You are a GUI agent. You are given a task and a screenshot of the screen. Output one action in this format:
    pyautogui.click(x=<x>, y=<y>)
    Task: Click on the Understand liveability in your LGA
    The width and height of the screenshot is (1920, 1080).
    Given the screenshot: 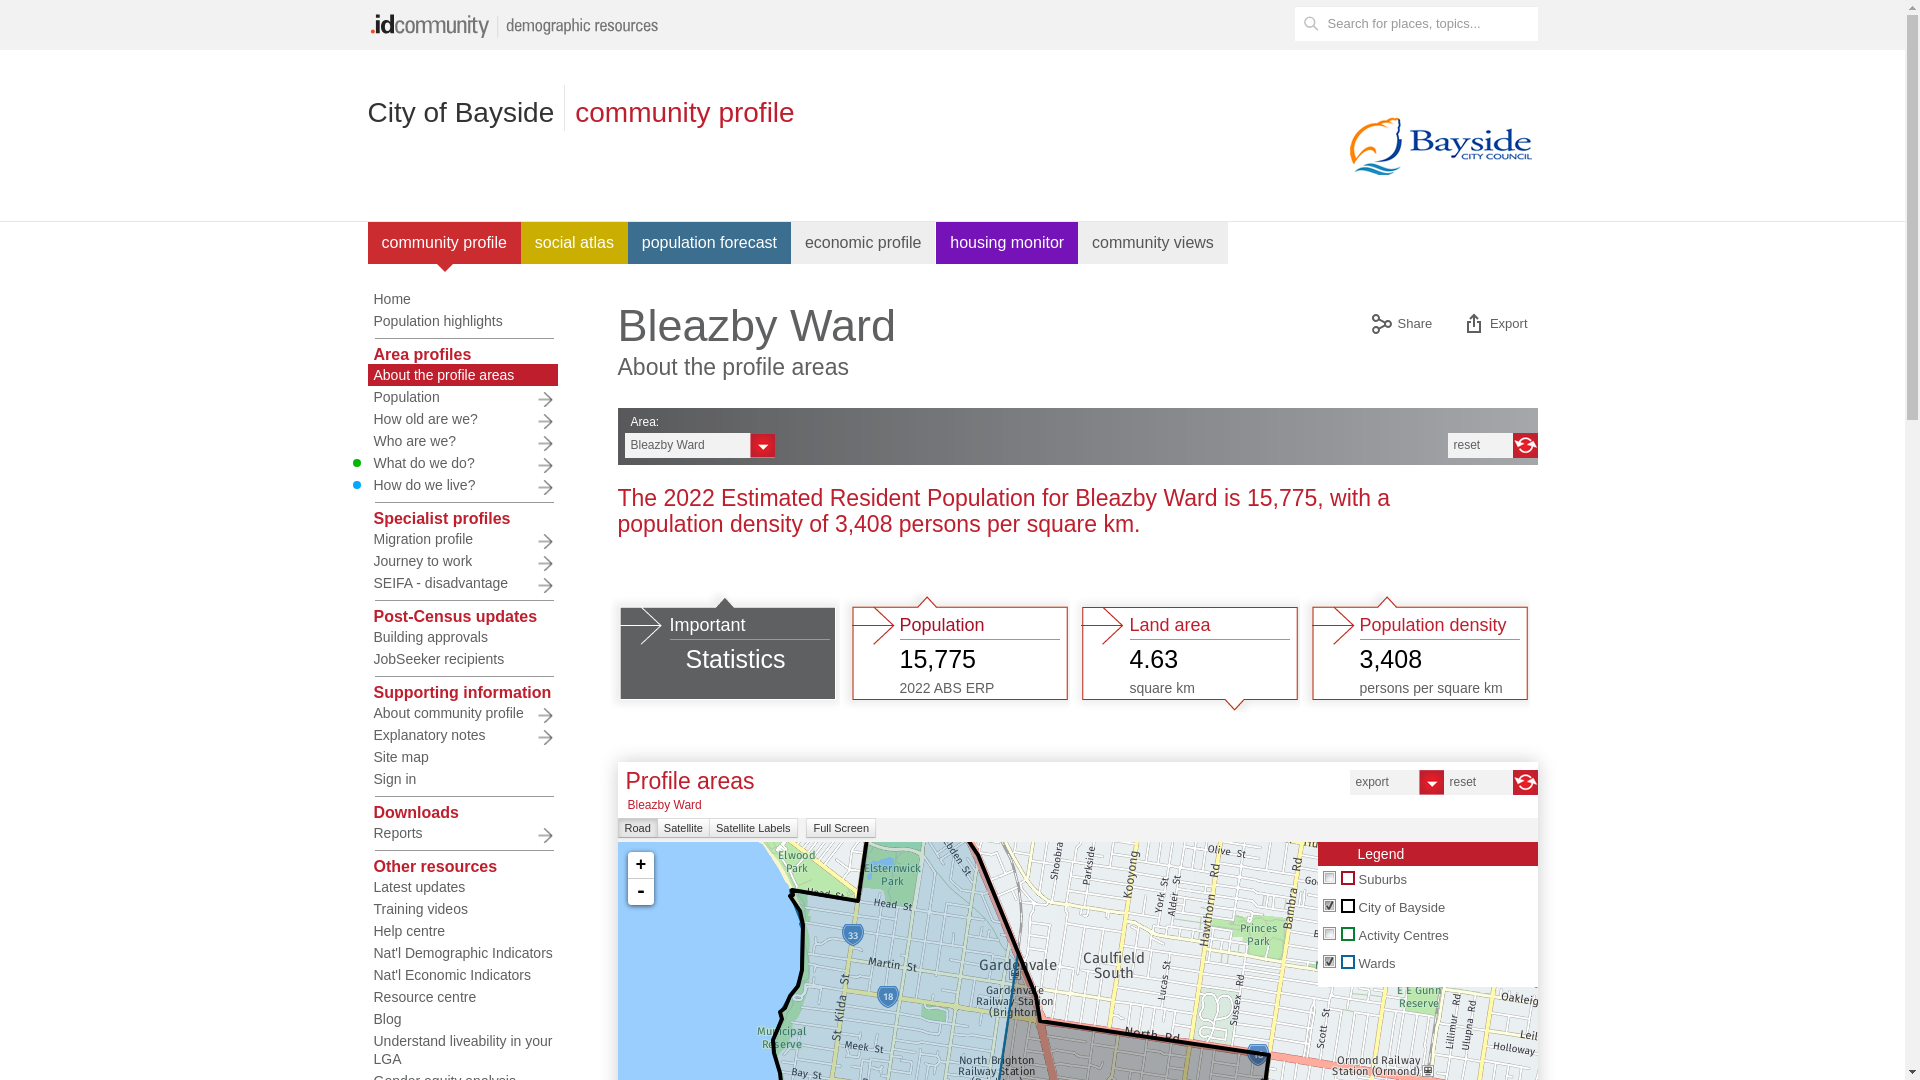 What is the action you would take?
    pyautogui.click(x=463, y=1050)
    